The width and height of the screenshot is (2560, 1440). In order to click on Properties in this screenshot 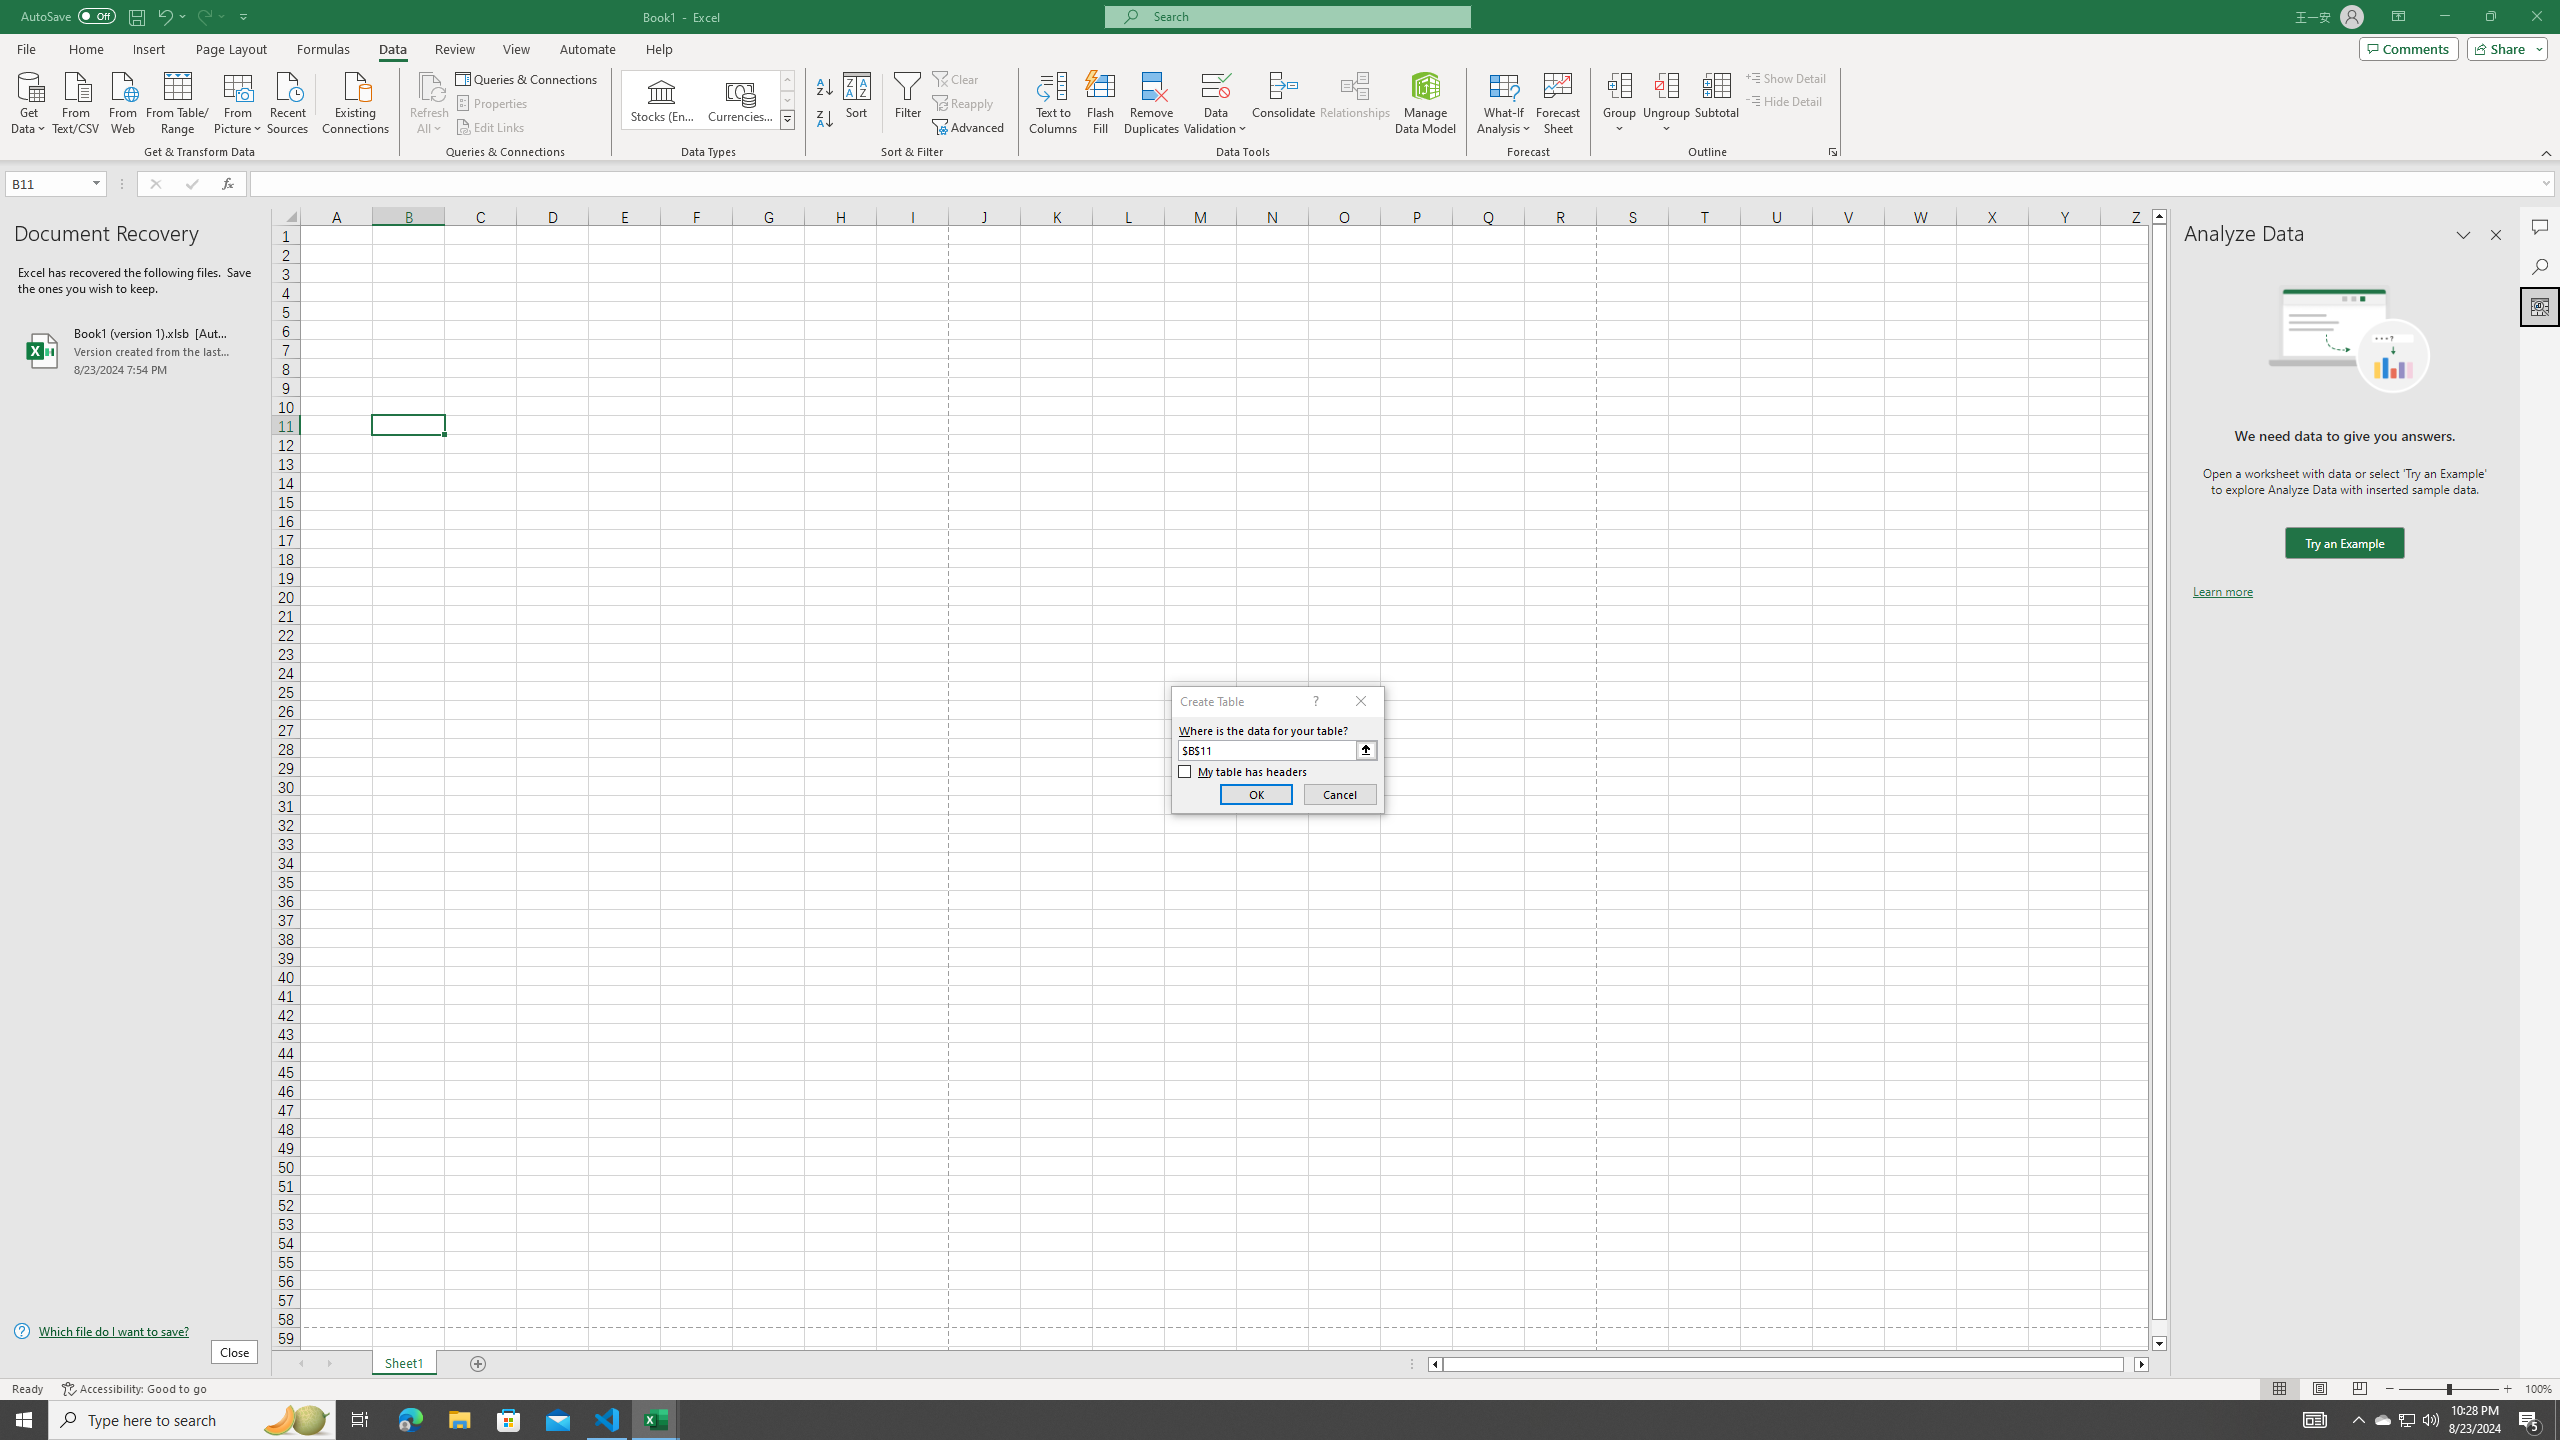, I will do `click(494, 104)`.